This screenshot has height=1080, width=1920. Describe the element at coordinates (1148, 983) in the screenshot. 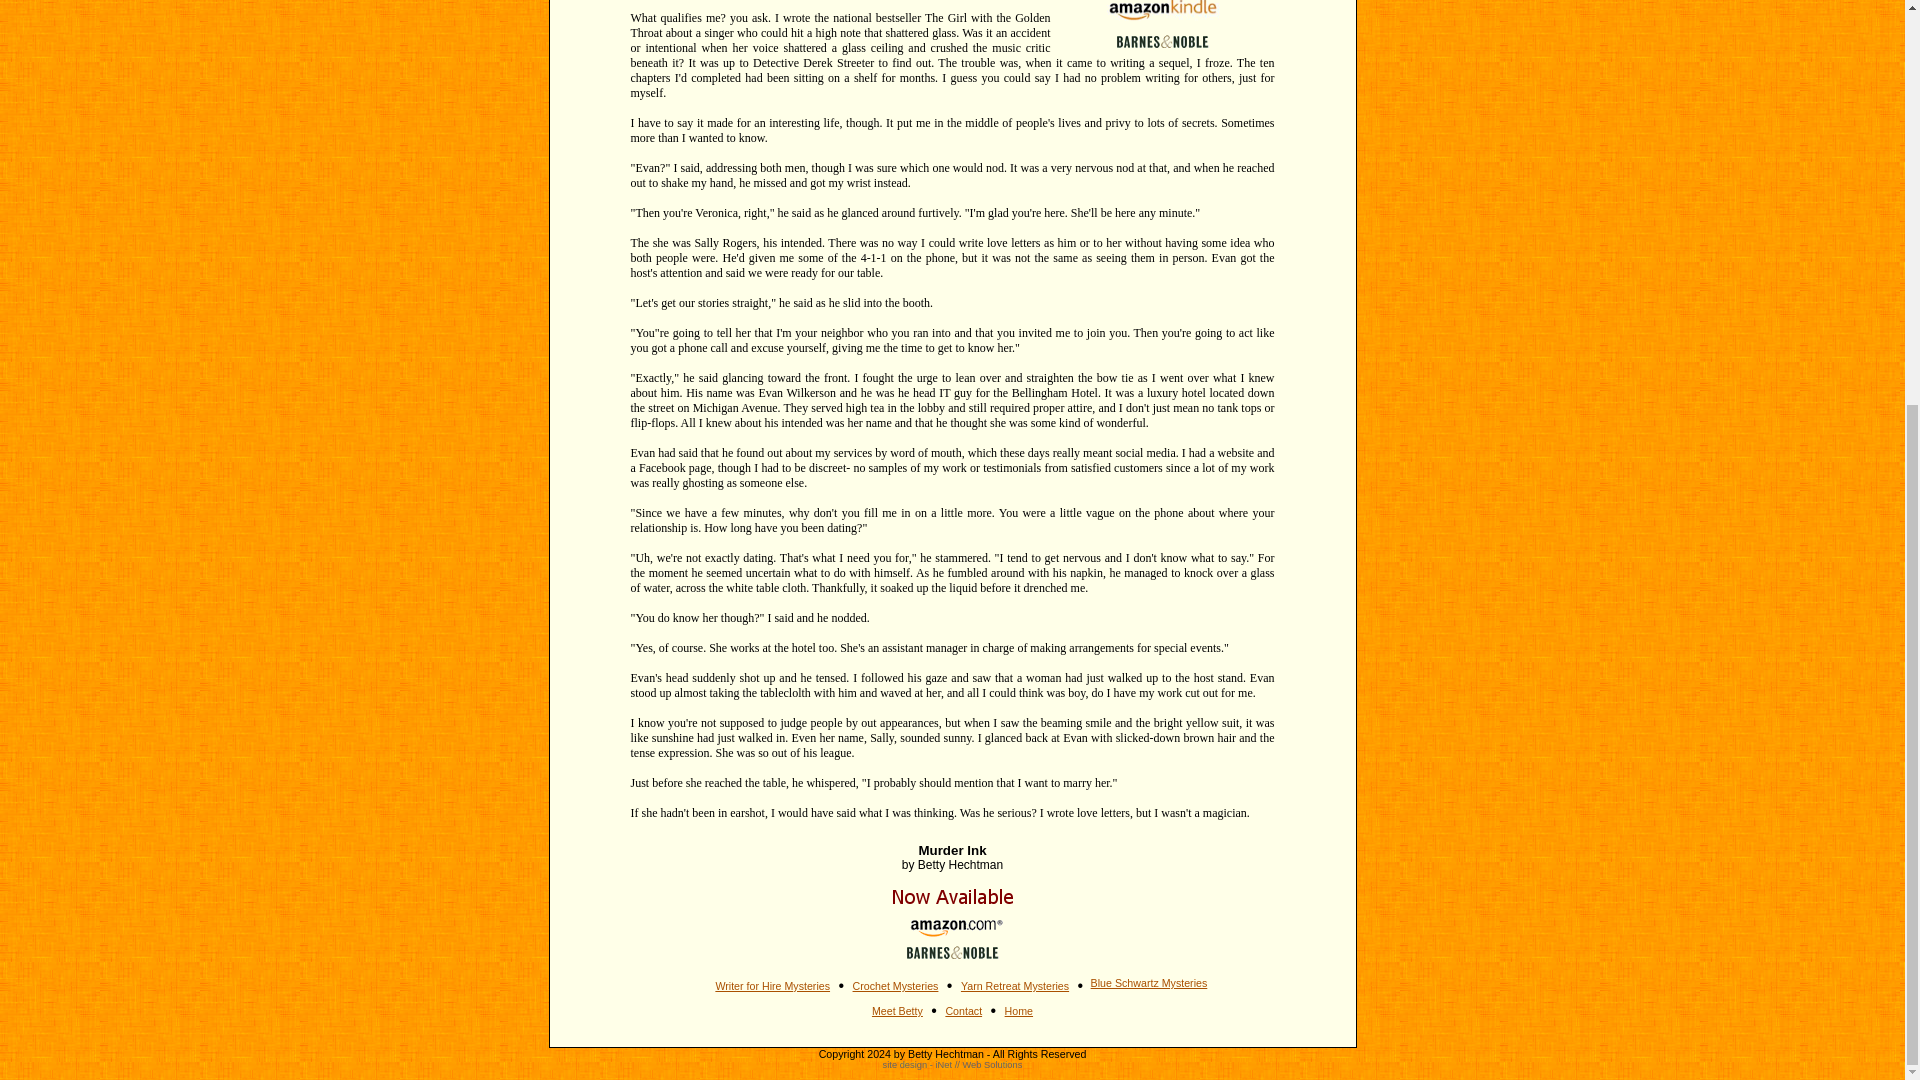

I see `Blue Schwartz Mysteries` at that location.